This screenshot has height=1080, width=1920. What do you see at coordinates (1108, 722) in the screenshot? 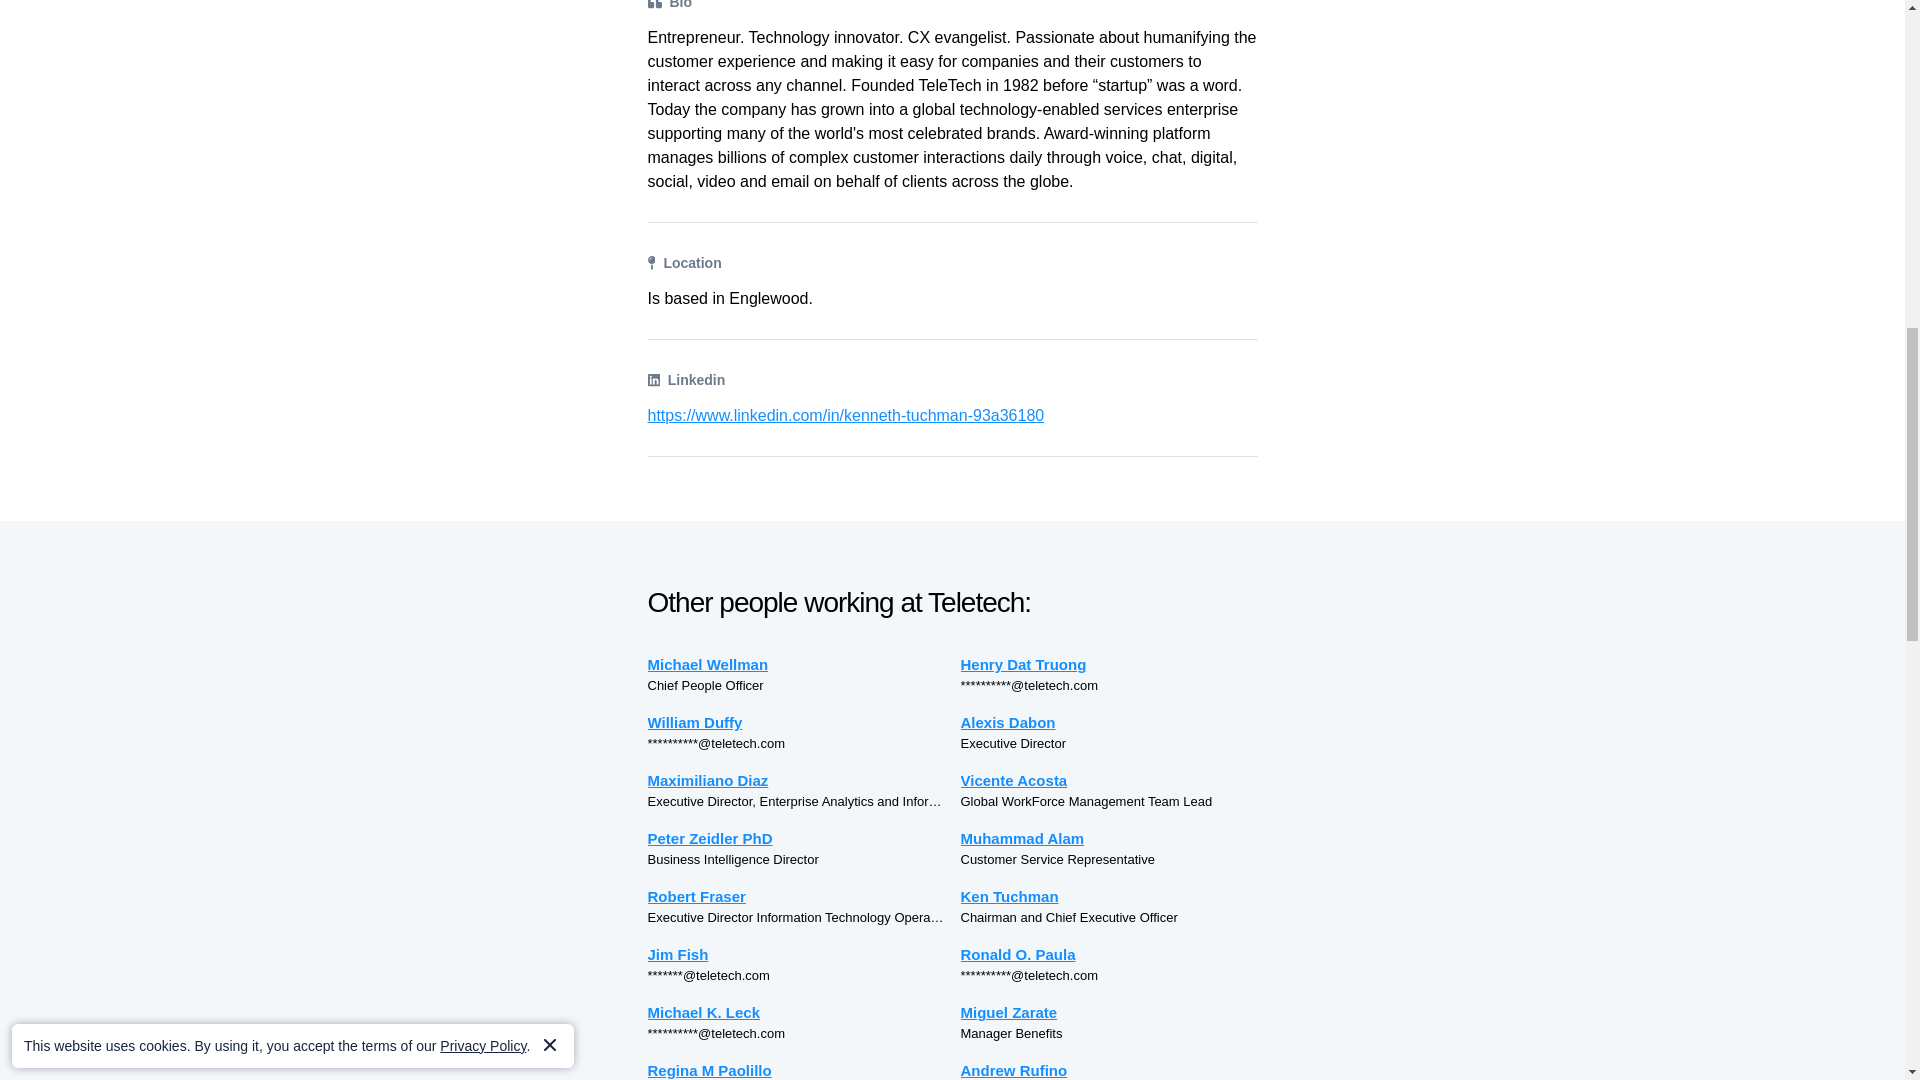
I see `Alexis Dabon` at bounding box center [1108, 722].